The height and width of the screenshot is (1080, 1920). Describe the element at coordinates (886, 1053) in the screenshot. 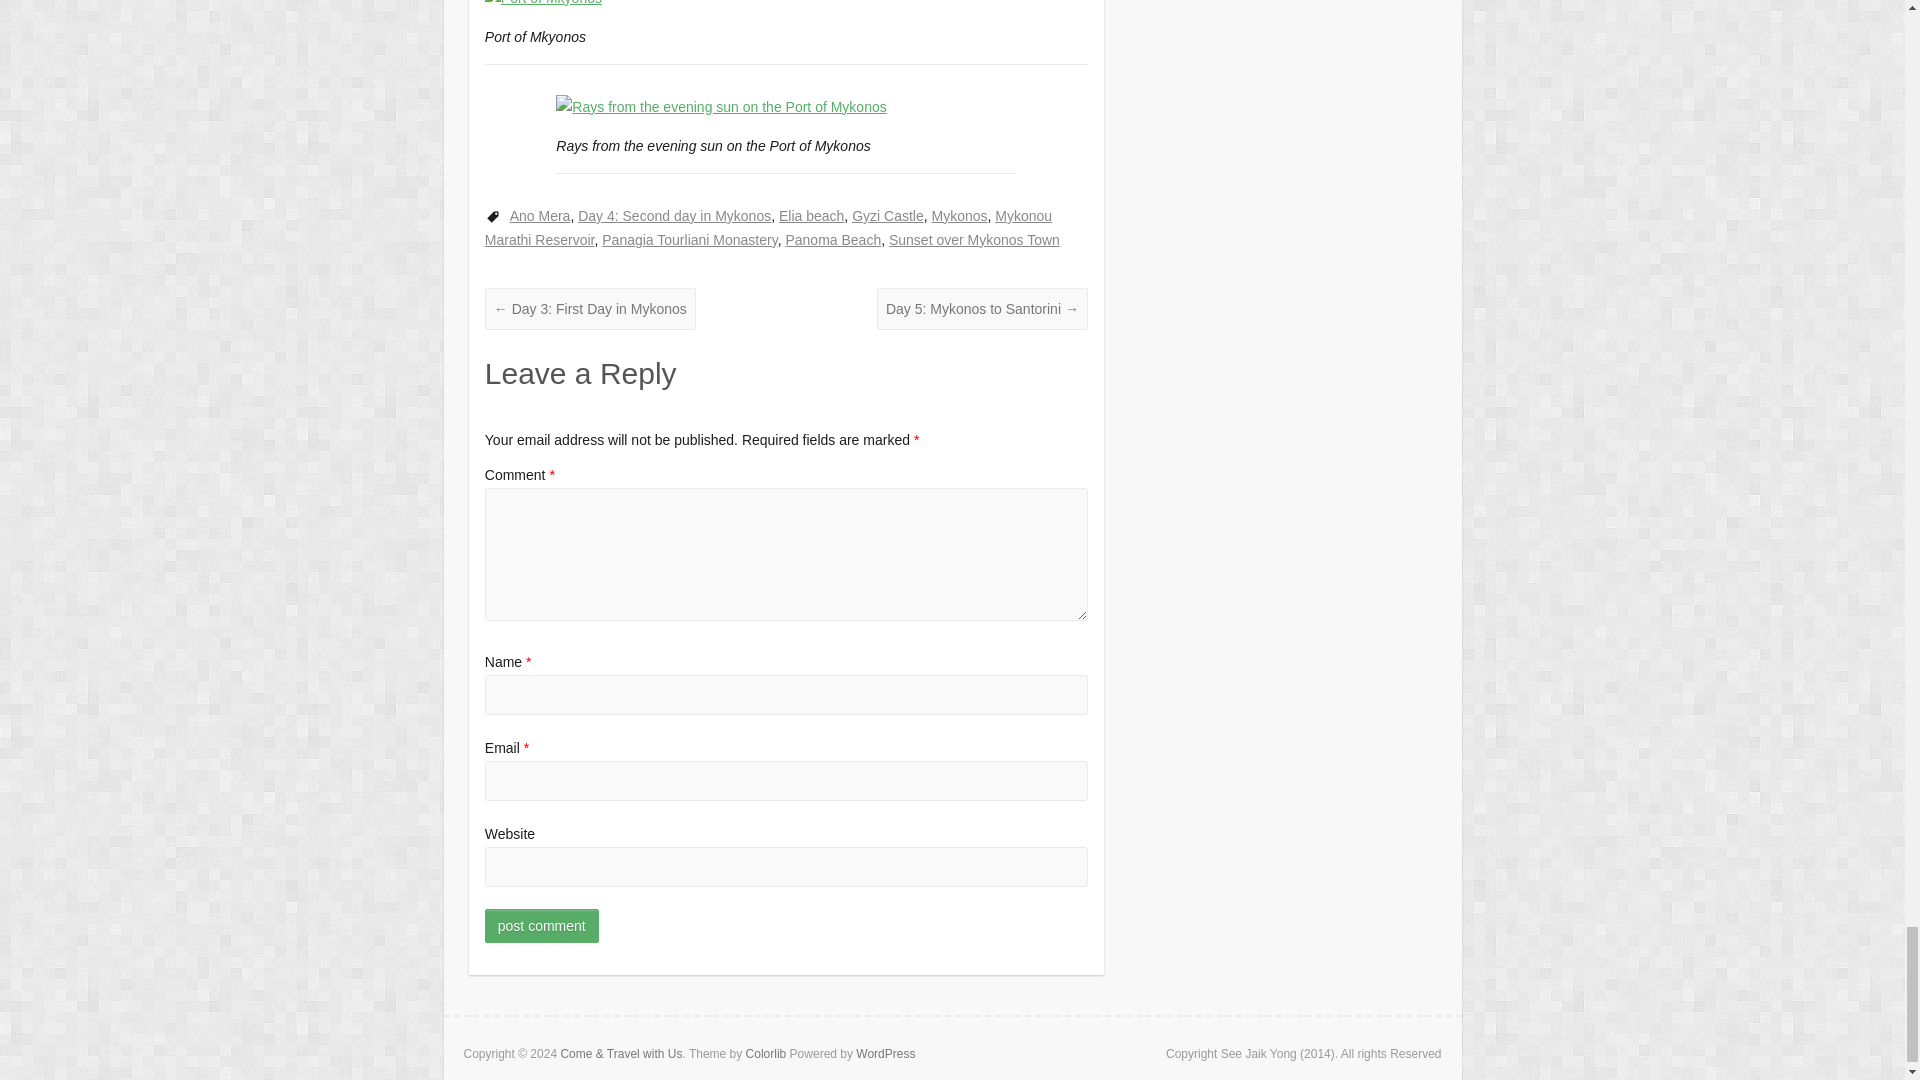

I see `WordPress` at that location.